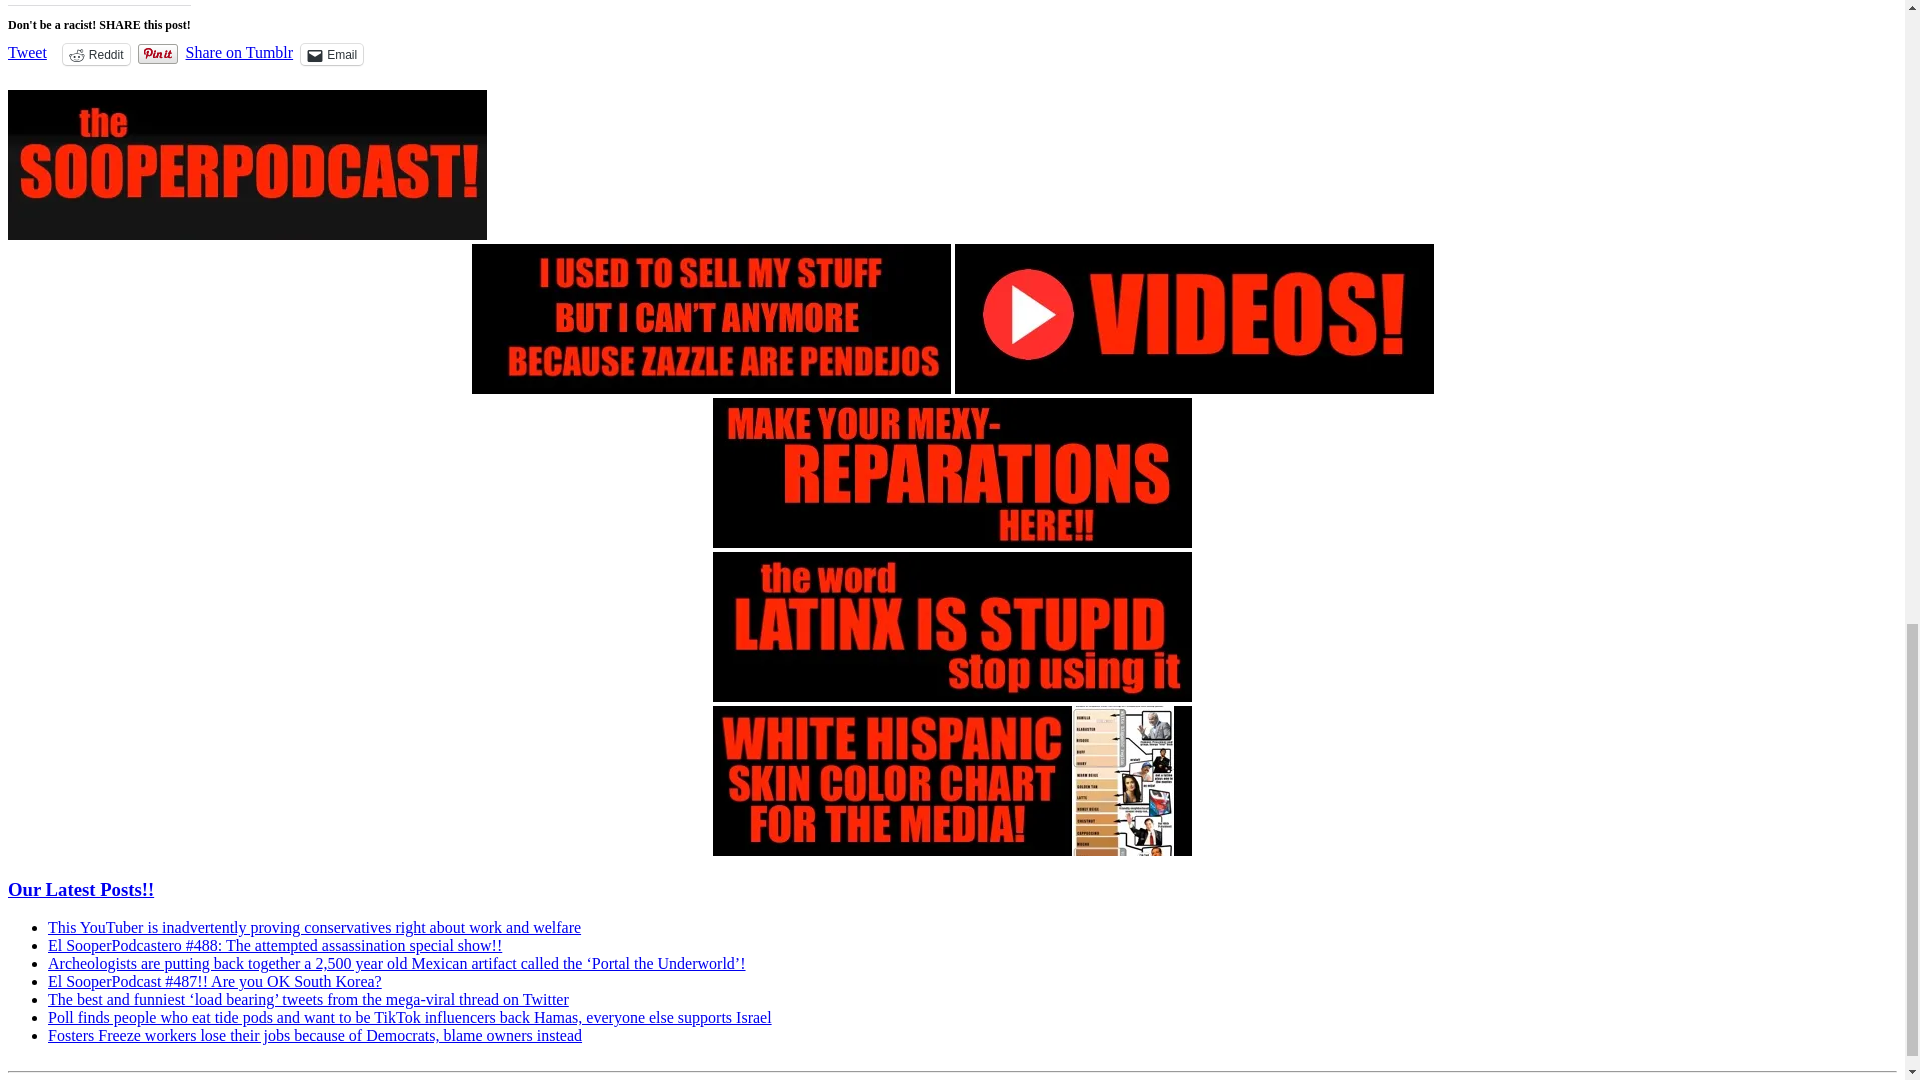 This screenshot has height=1080, width=1920. I want to click on Reddit, so click(96, 54).